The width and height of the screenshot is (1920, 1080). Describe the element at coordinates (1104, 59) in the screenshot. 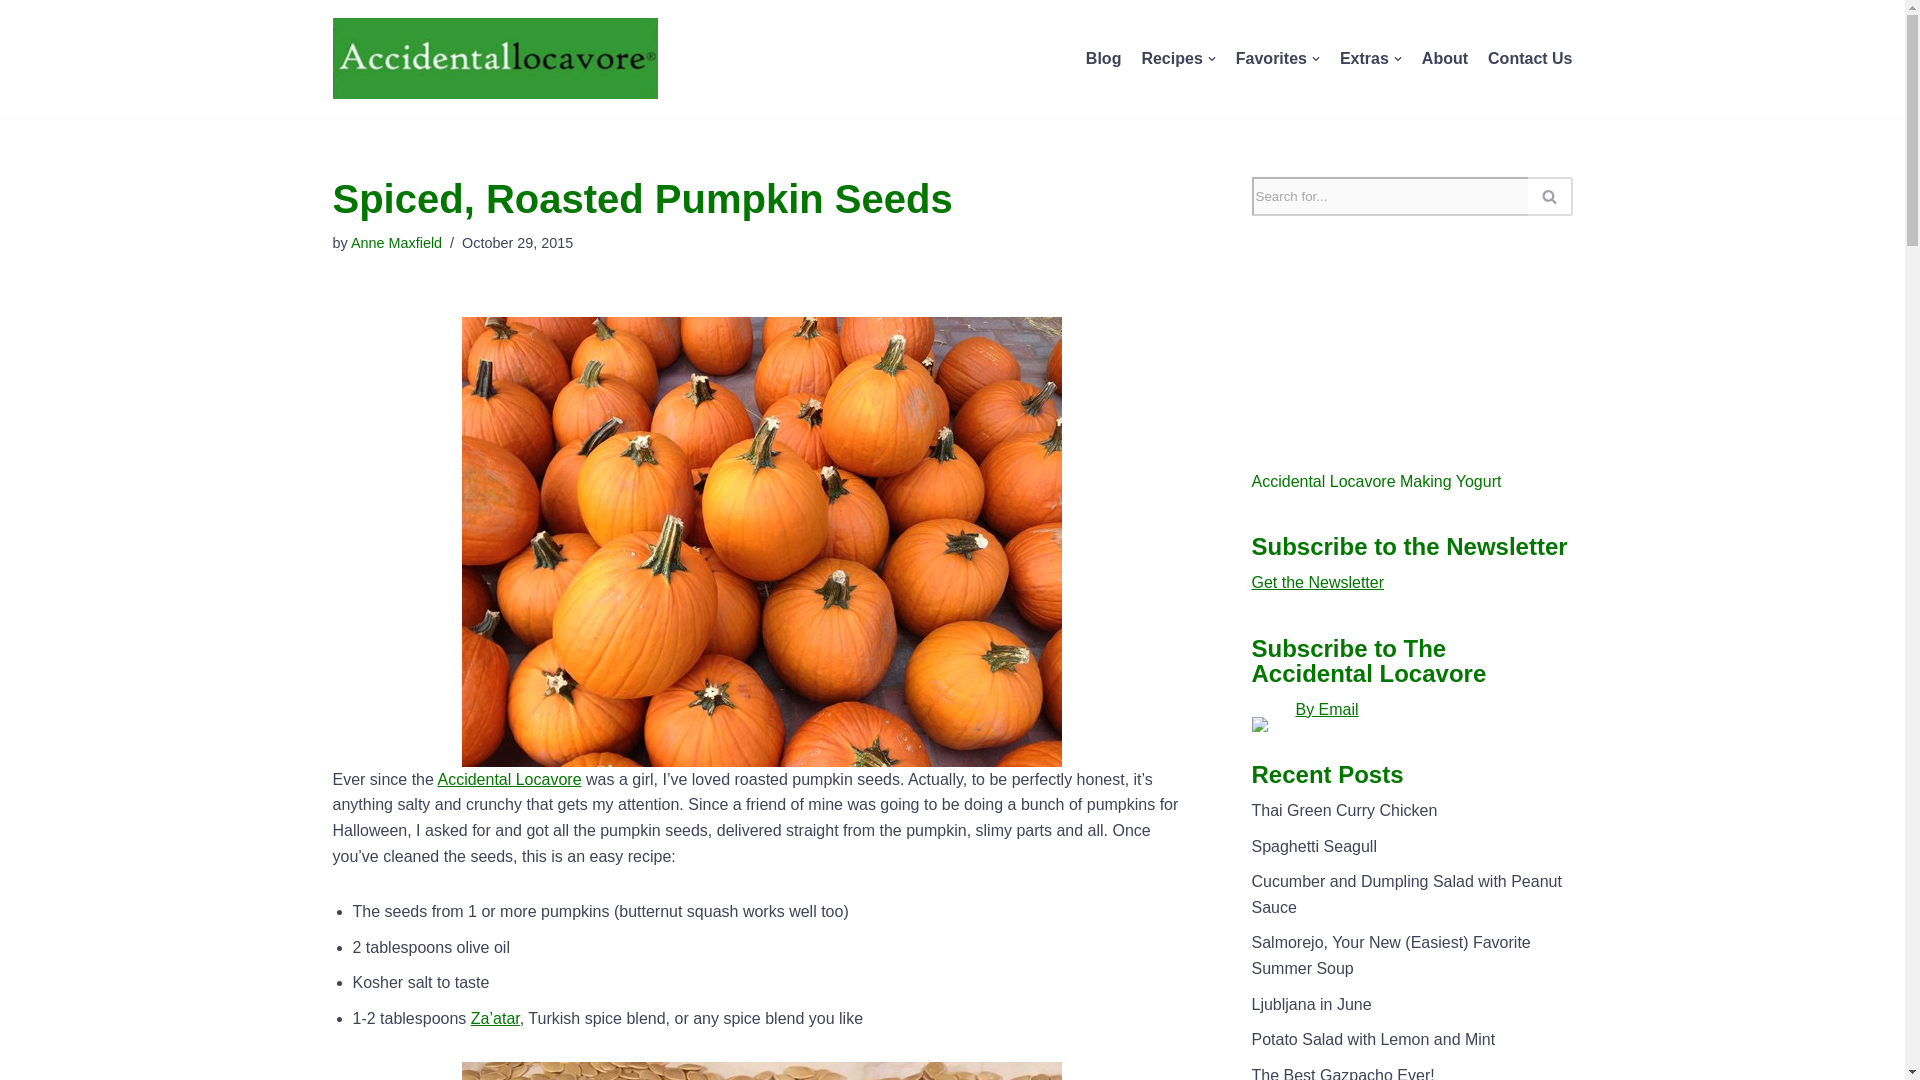

I see `Blog` at that location.